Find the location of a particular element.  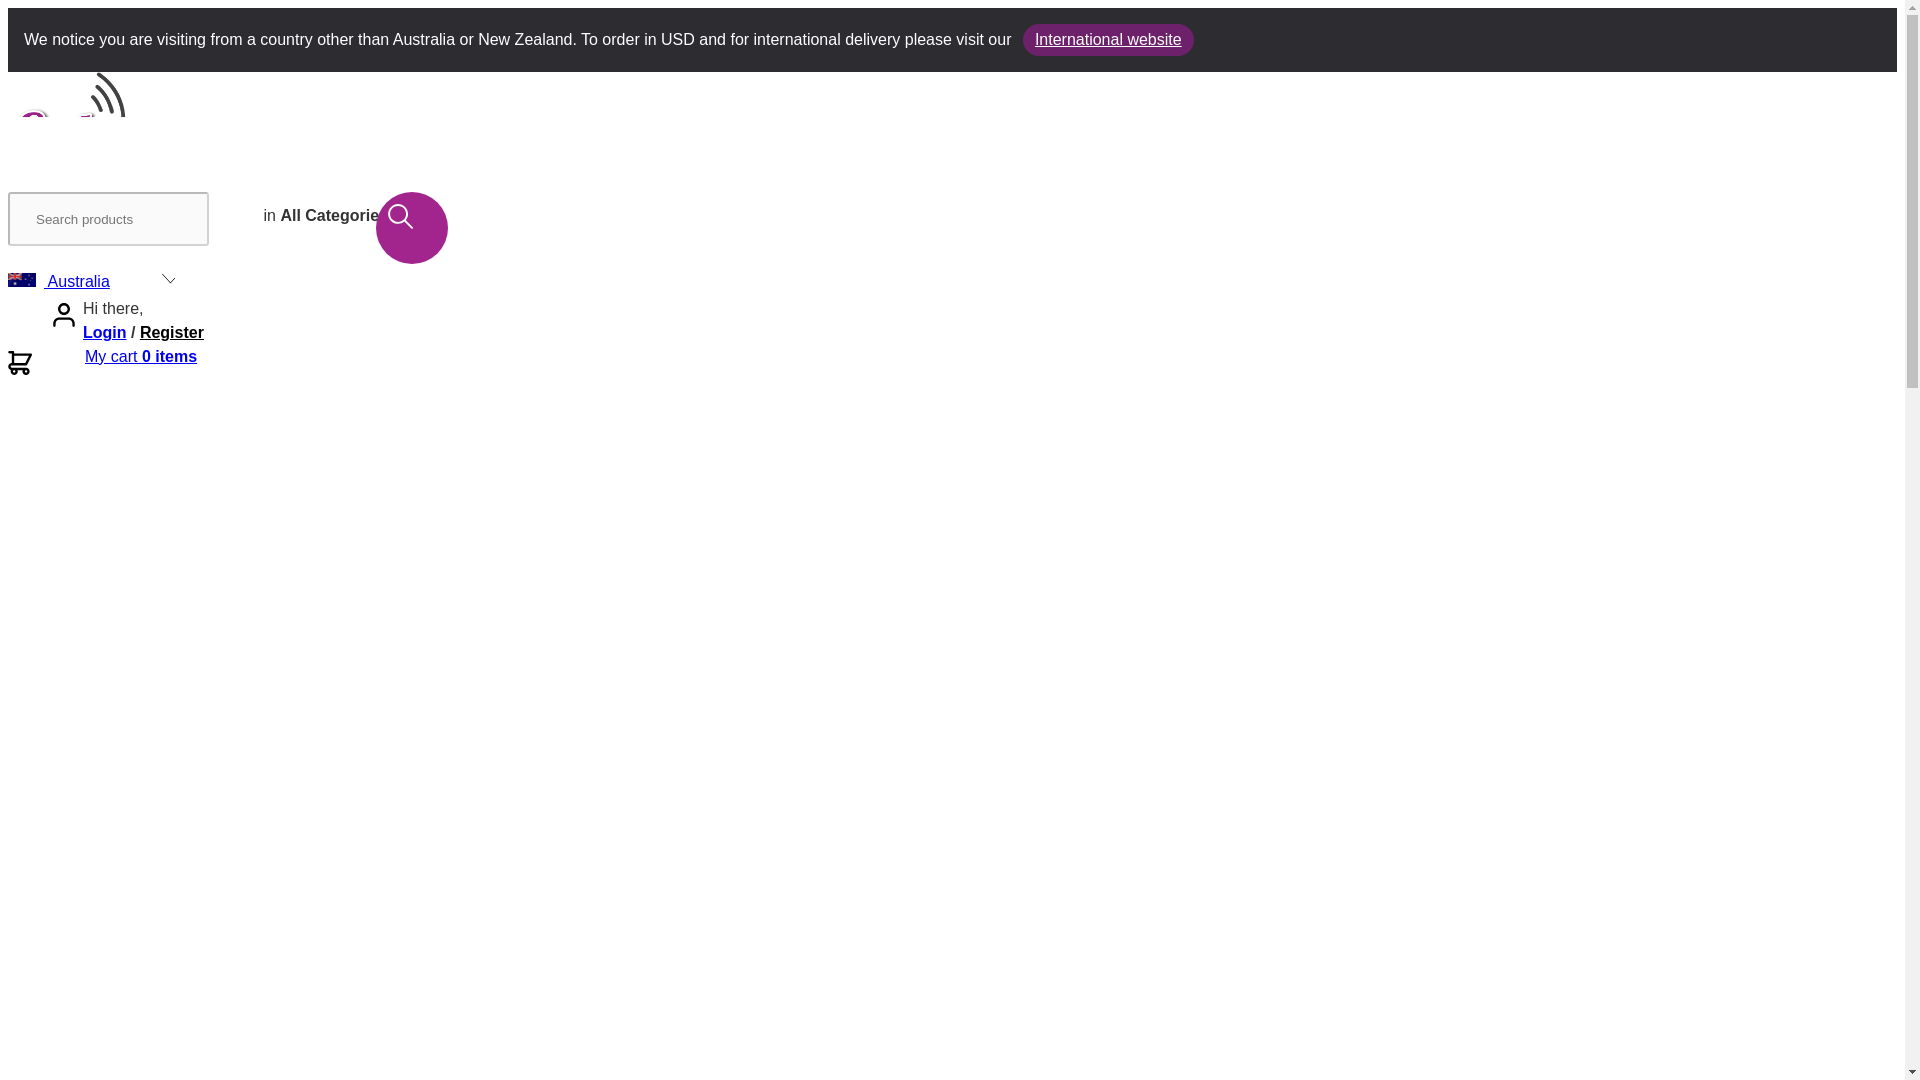

Register an account to speed up the checkout process is located at coordinates (172, 332).